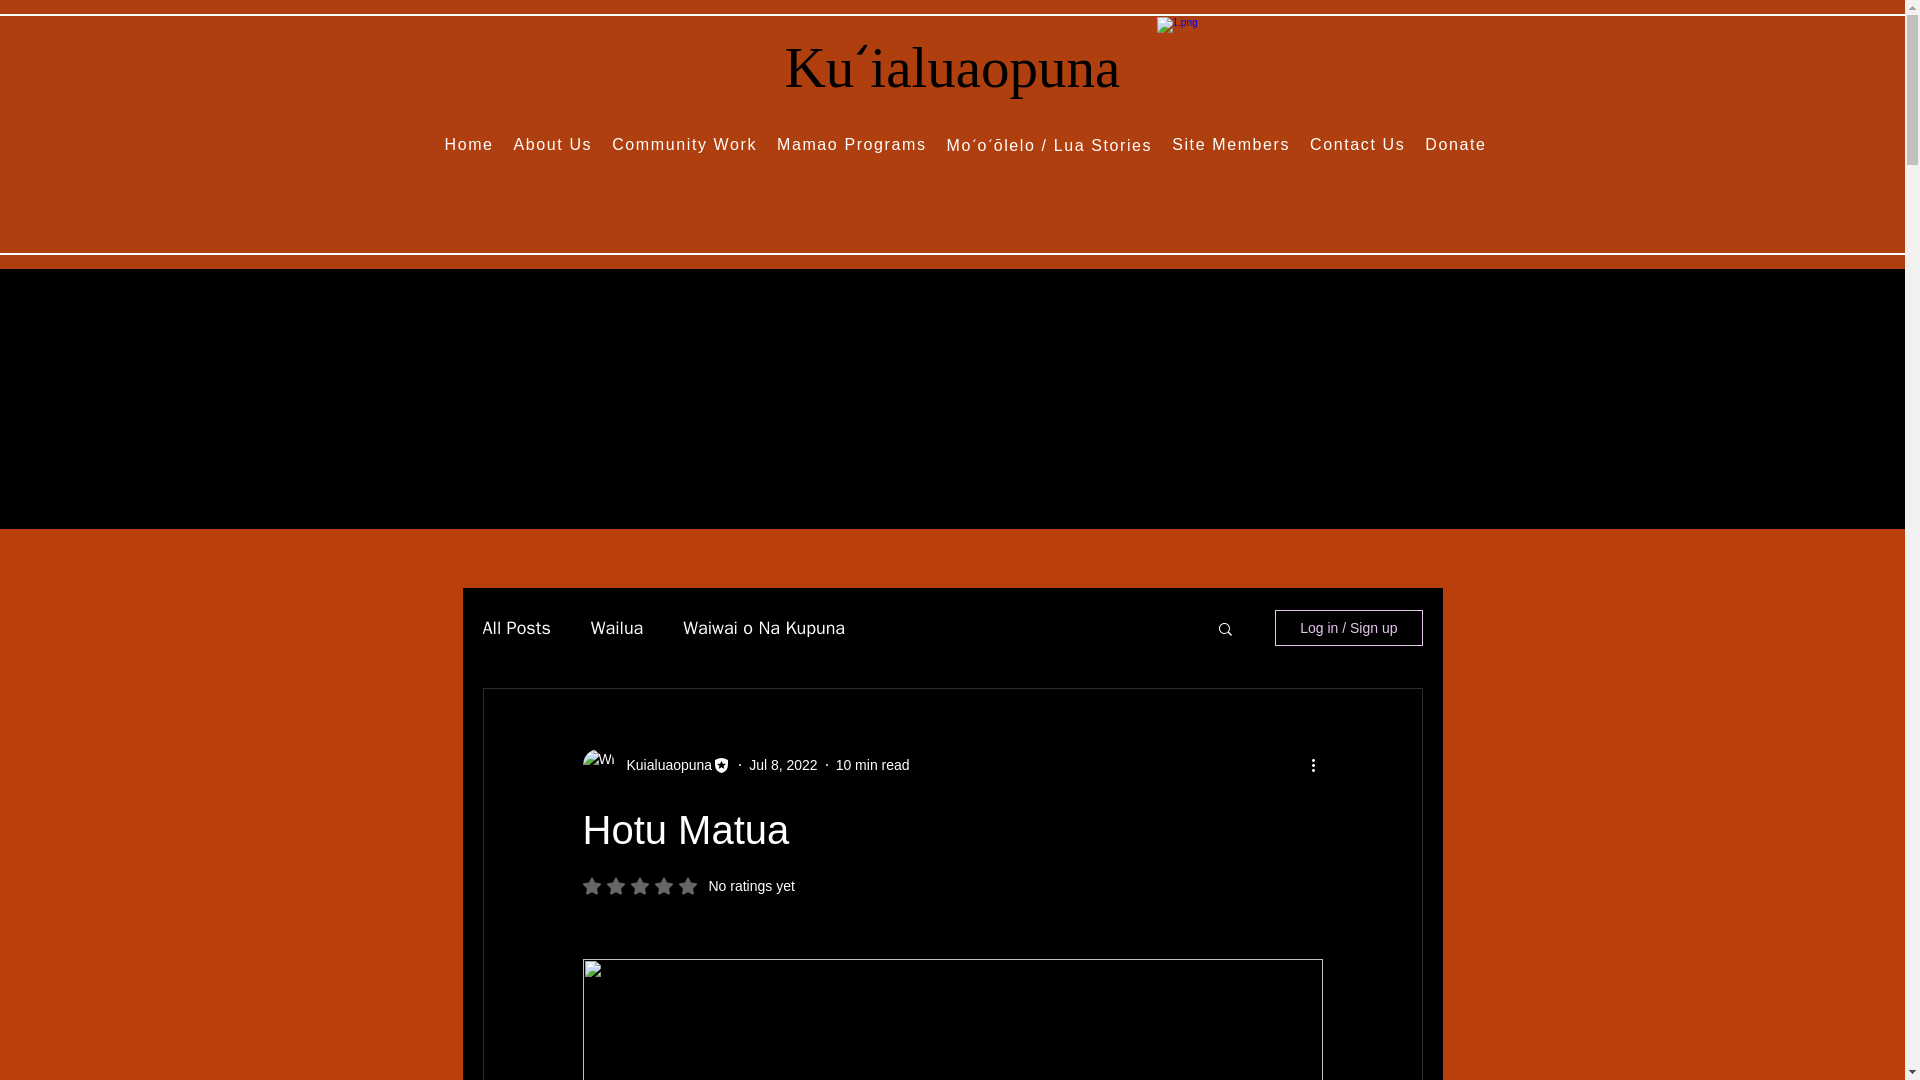 The height and width of the screenshot is (1080, 1920). What do you see at coordinates (684, 145) in the screenshot?
I see `All Posts` at bounding box center [684, 145].